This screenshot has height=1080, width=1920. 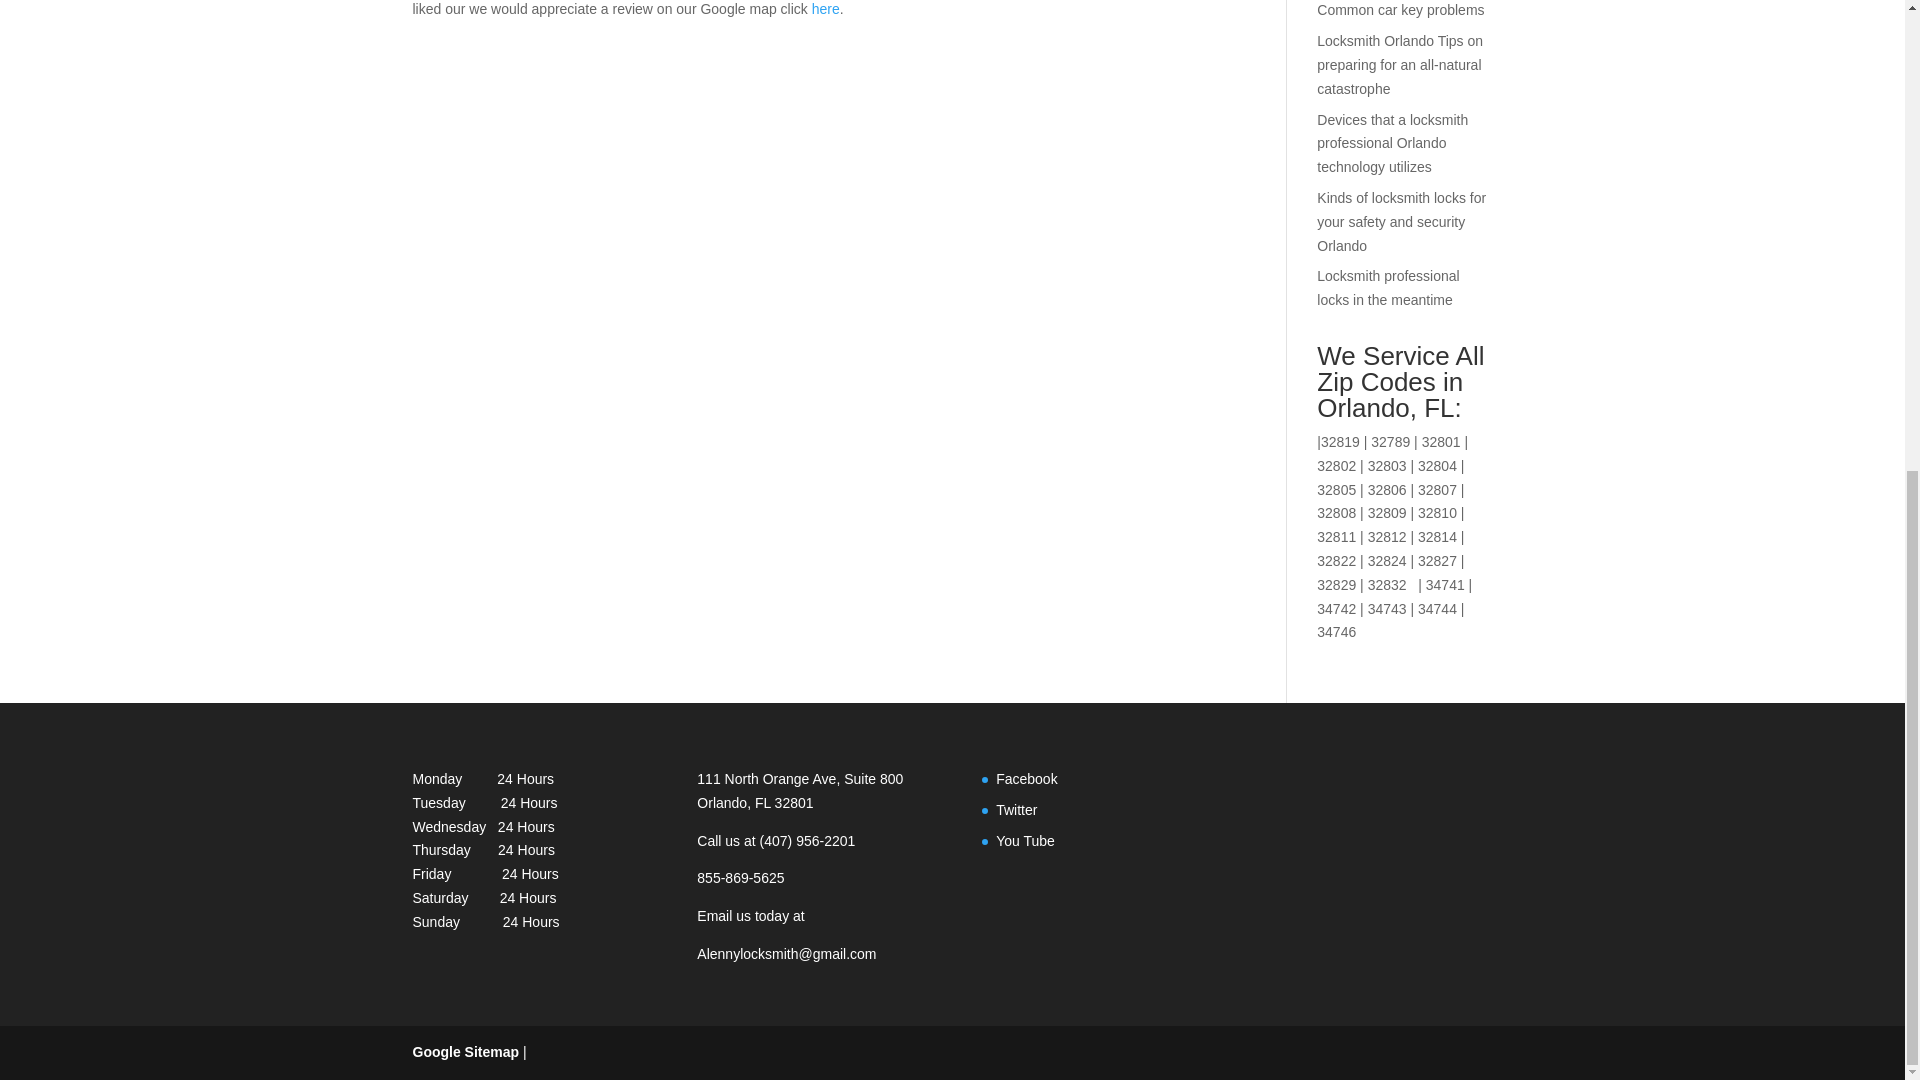 What do you see at coordinates (1400, 10) in the screenshot?
I see `Common car key problems` at bounding box center [1400, 10].